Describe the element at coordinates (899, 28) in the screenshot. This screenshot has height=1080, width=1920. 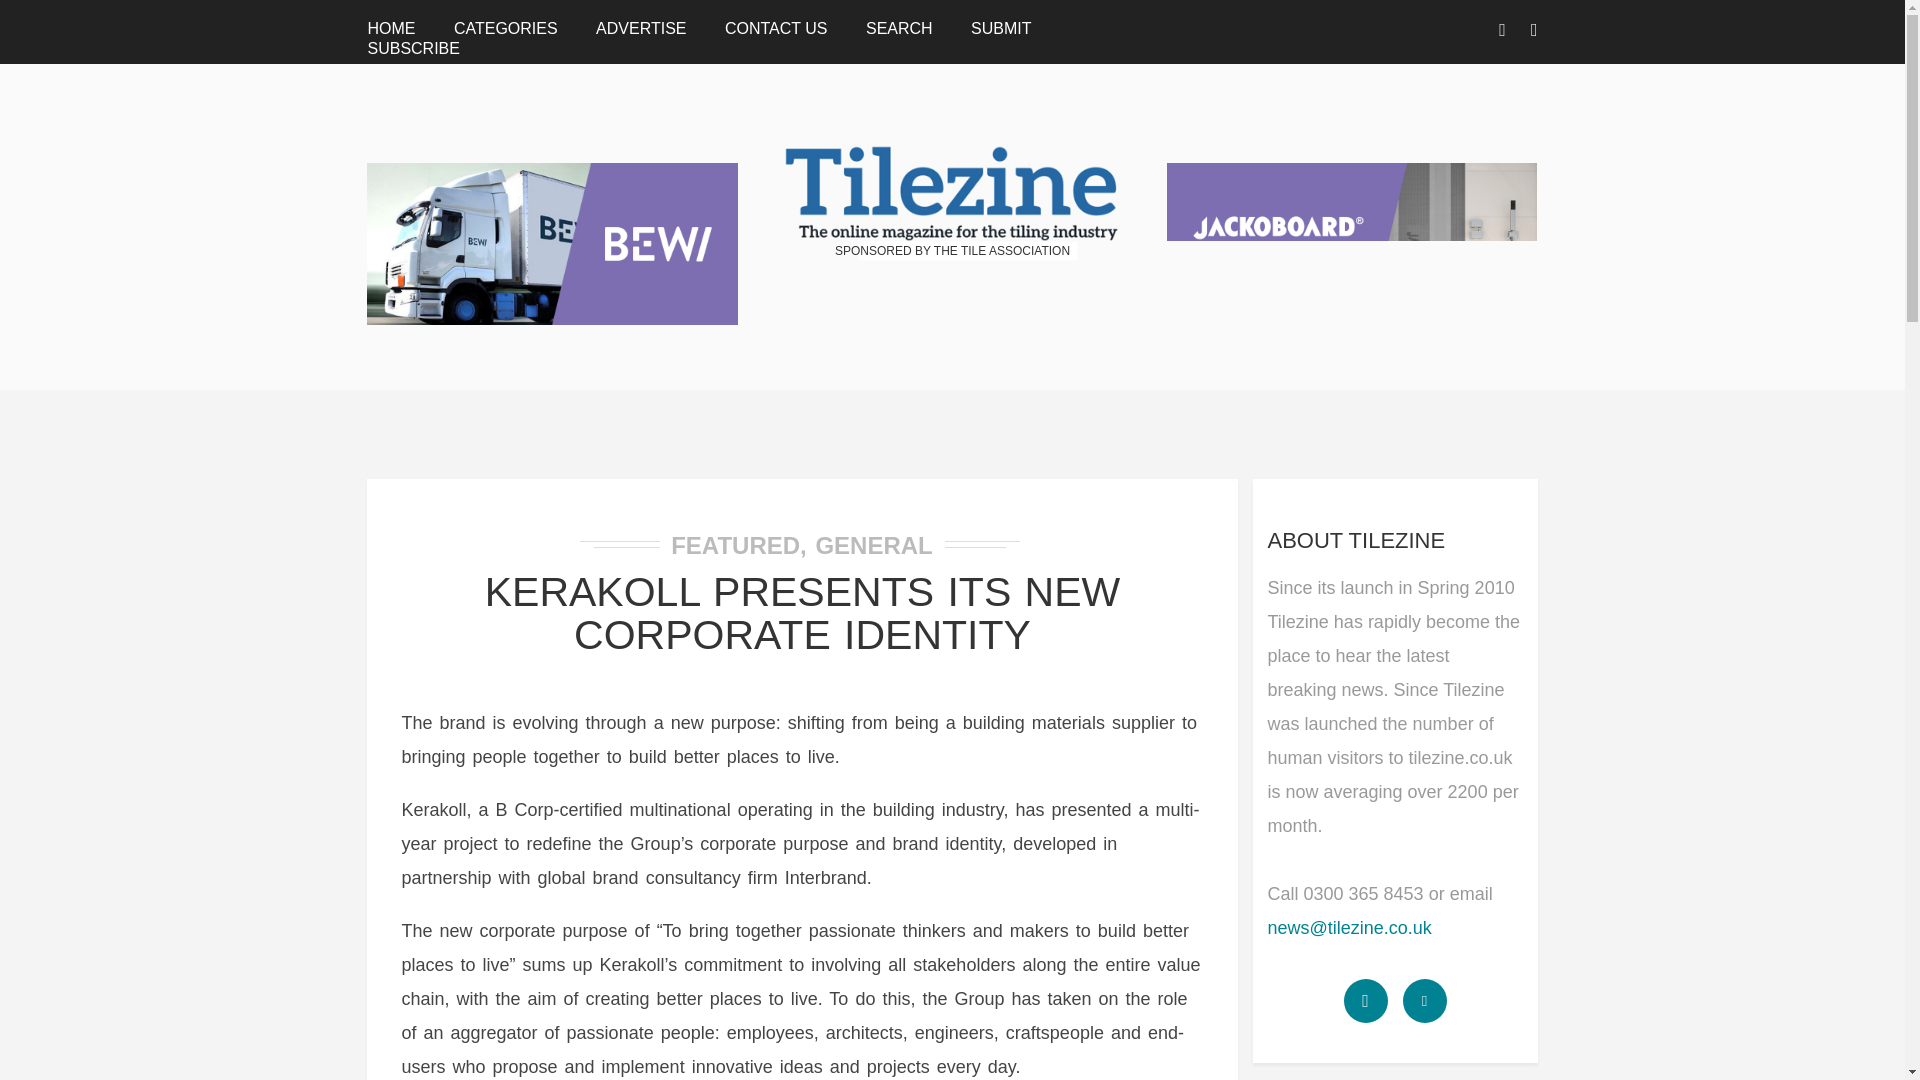
I see `SEARCH` at that location.